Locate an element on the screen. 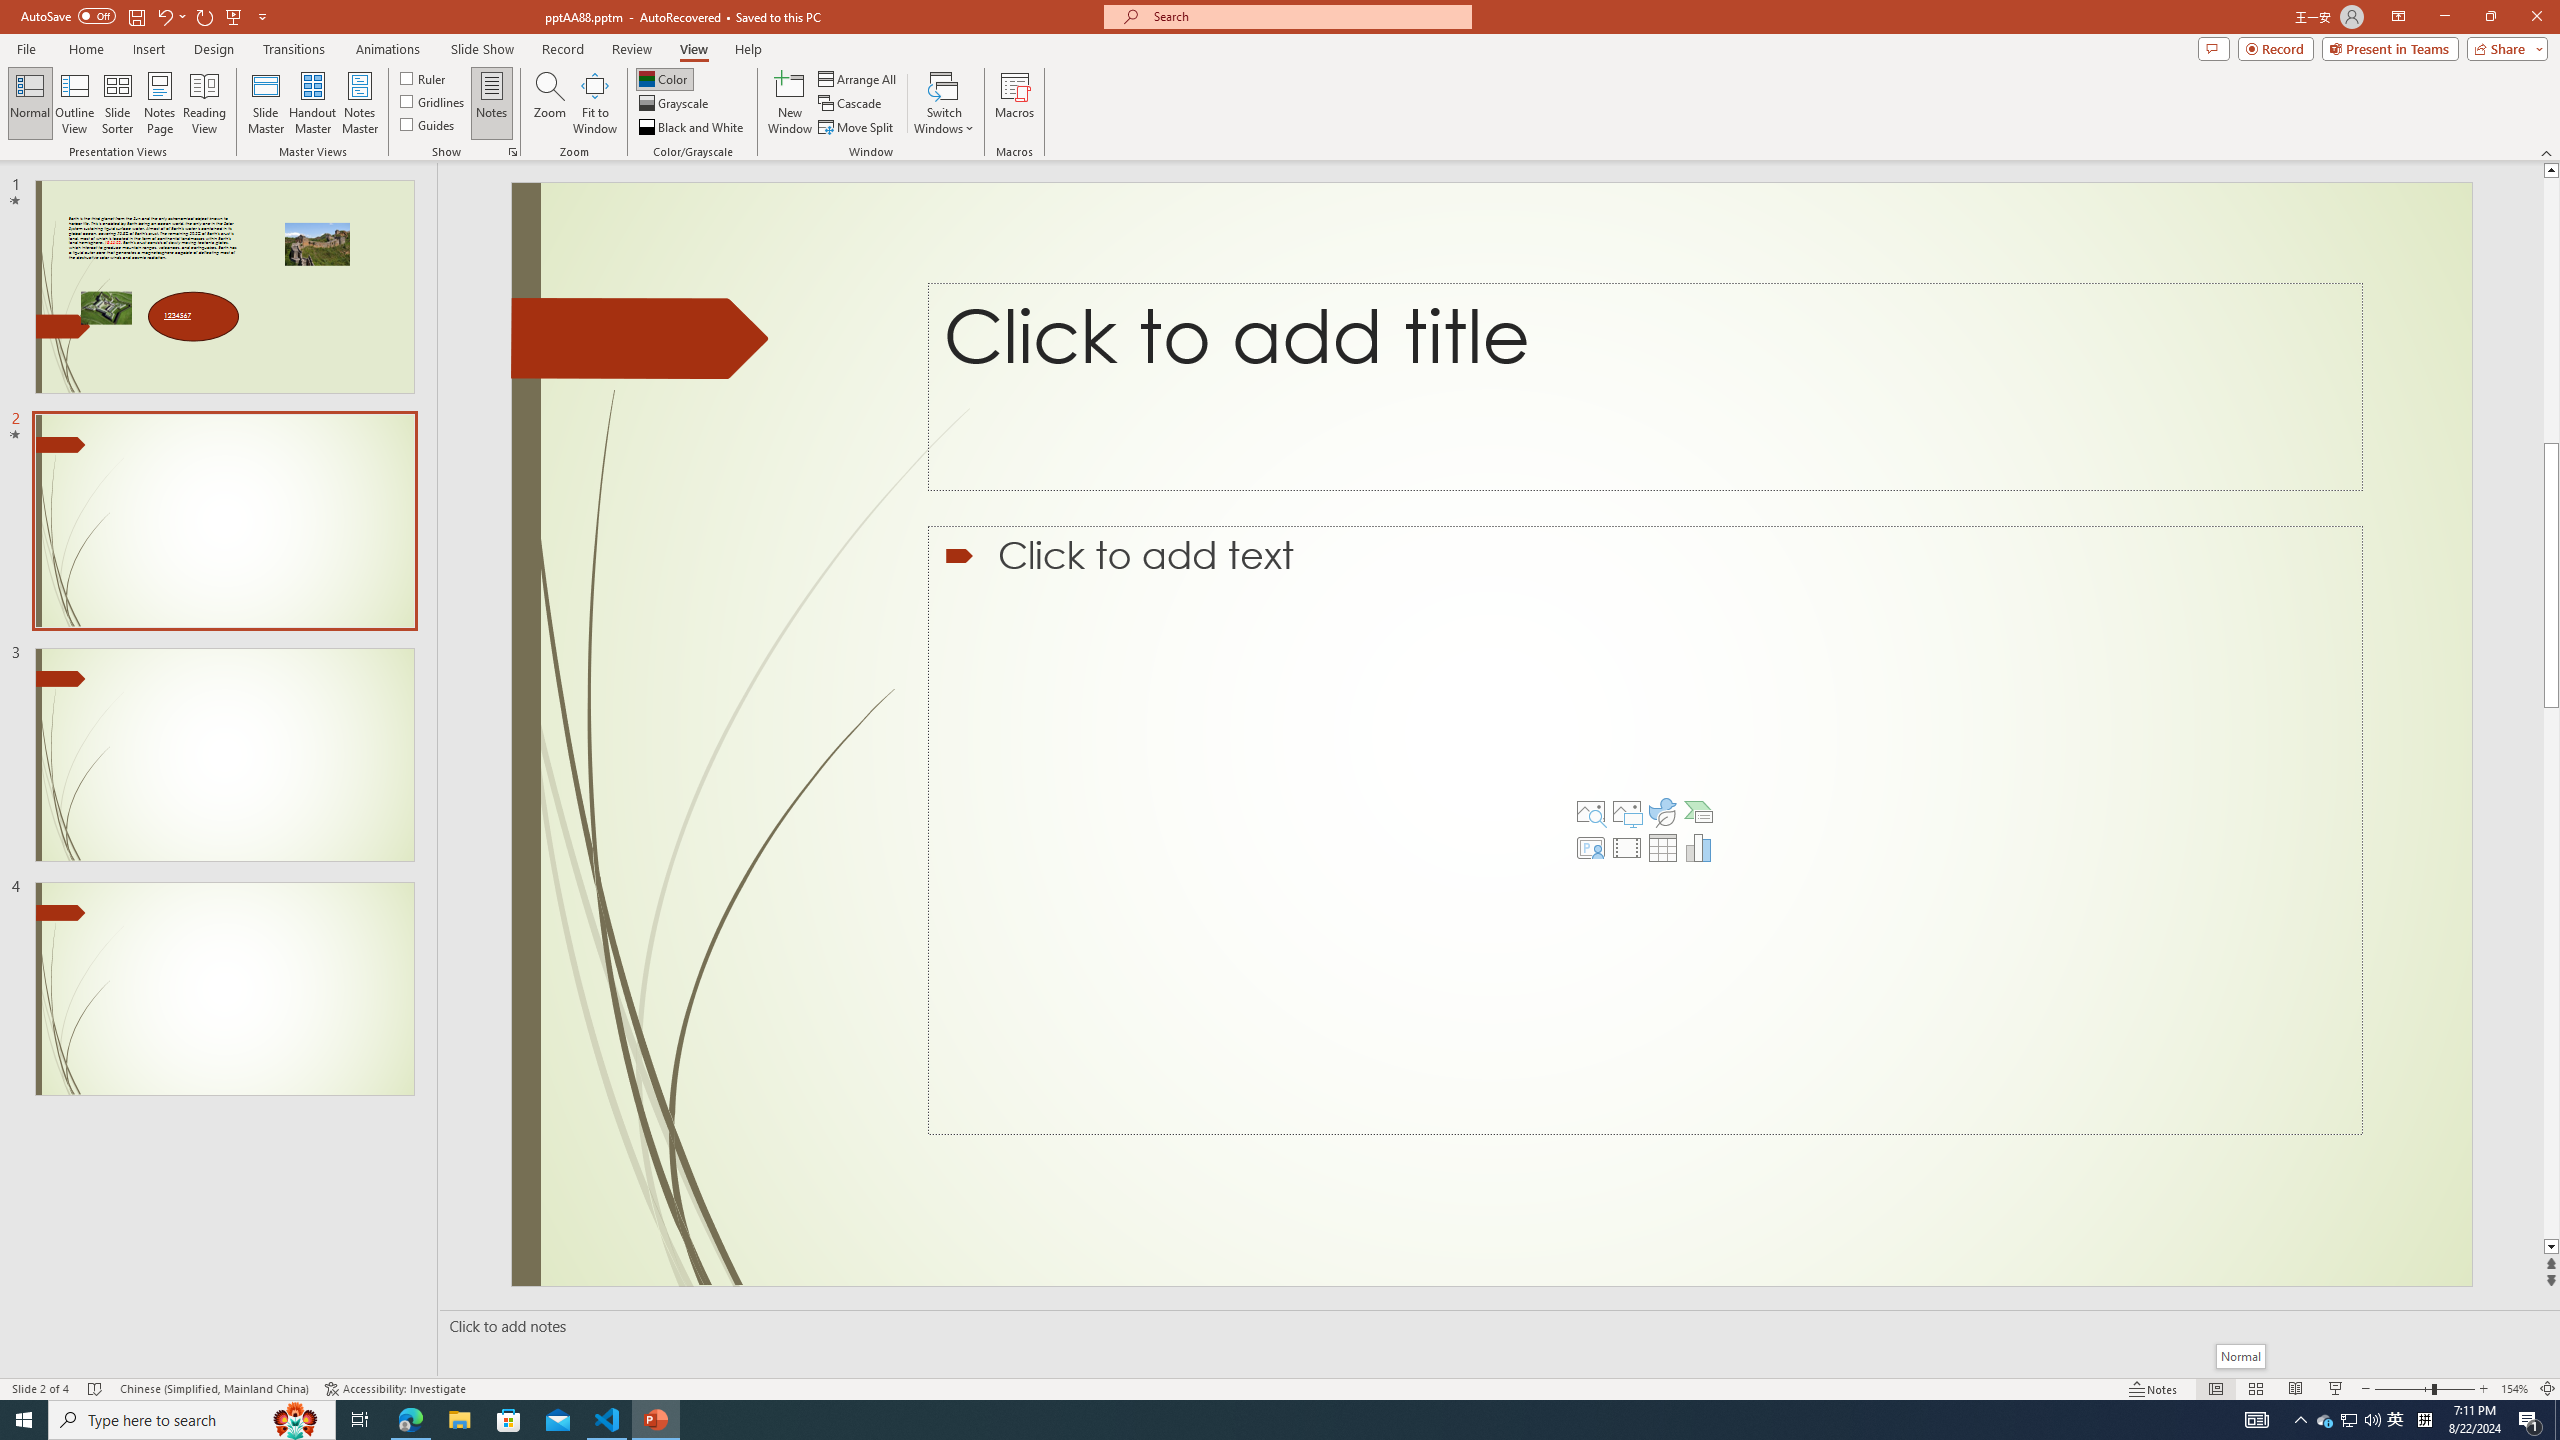  Grayscale is located at coordinates (674, 104).